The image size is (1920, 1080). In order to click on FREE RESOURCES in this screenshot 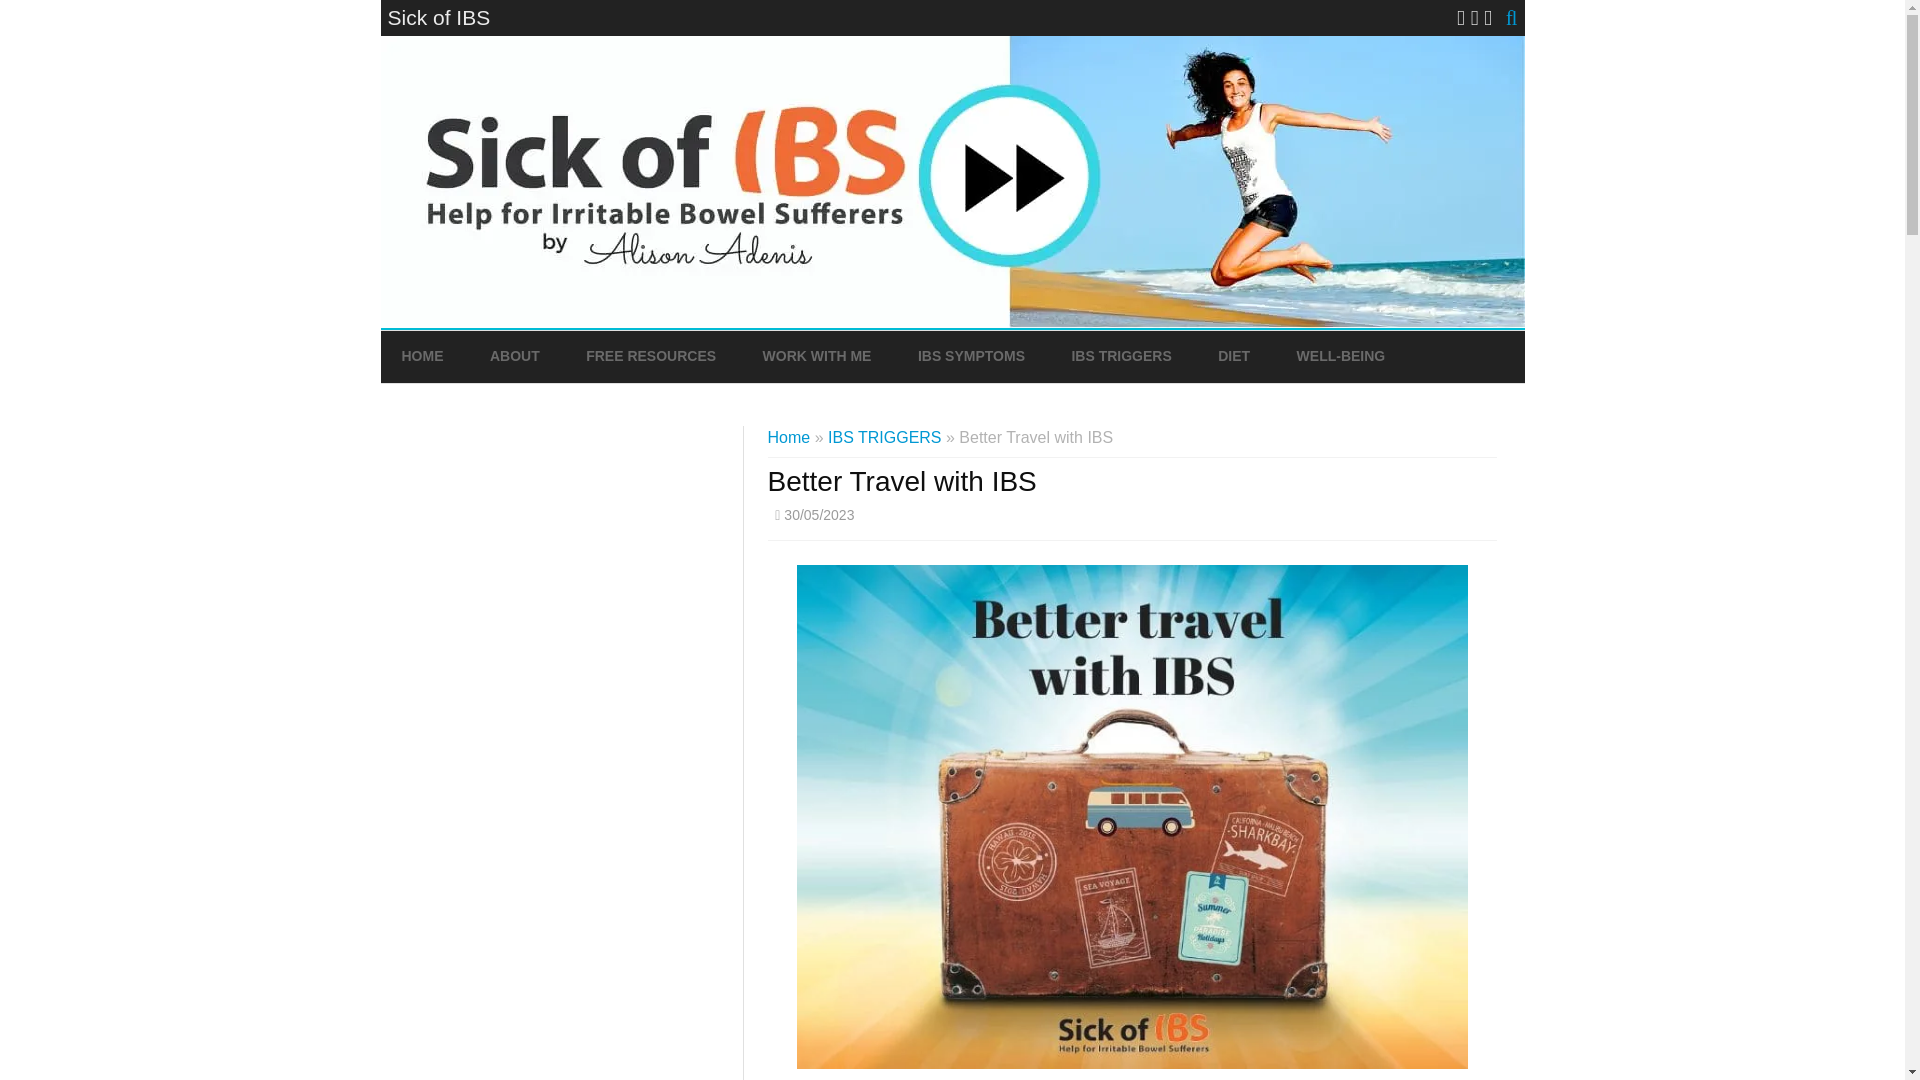, I will do `click(650, 356)`.